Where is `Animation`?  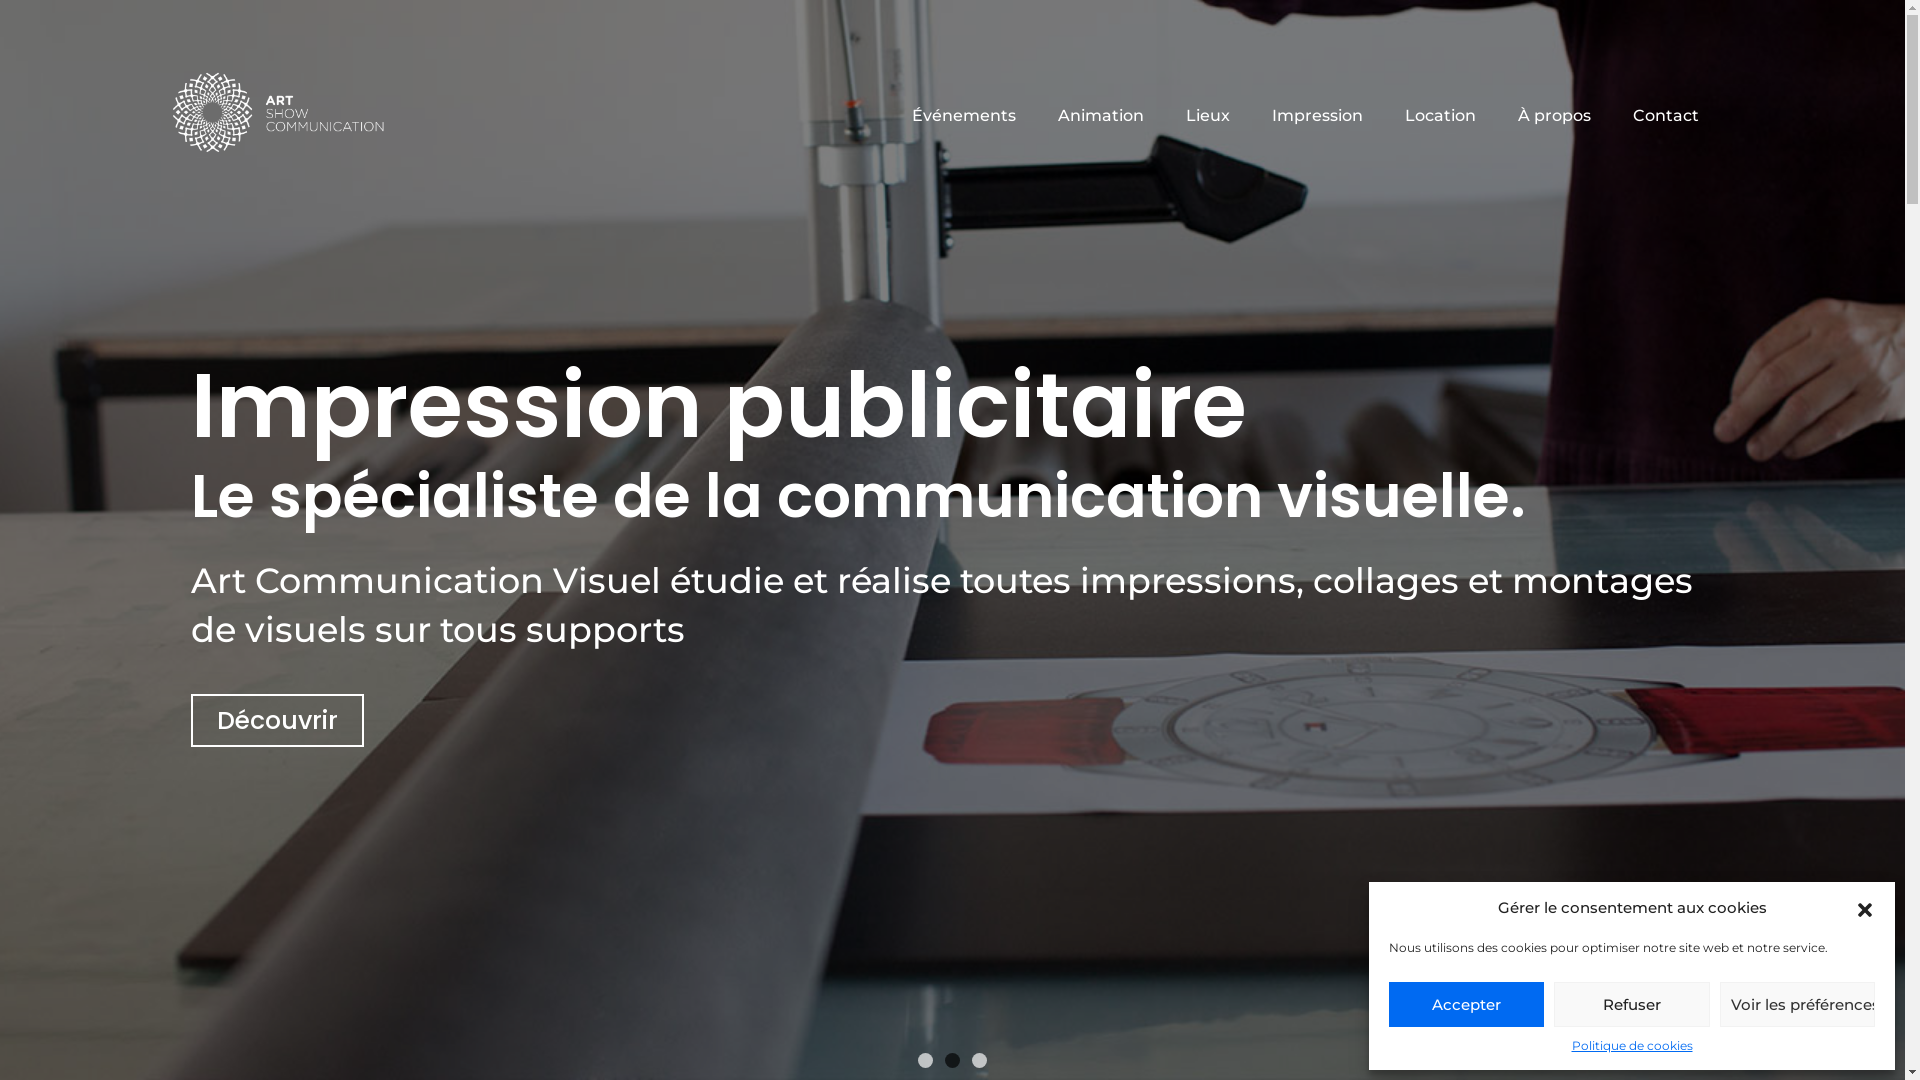 Animation is located at coordinates (1100, 116).